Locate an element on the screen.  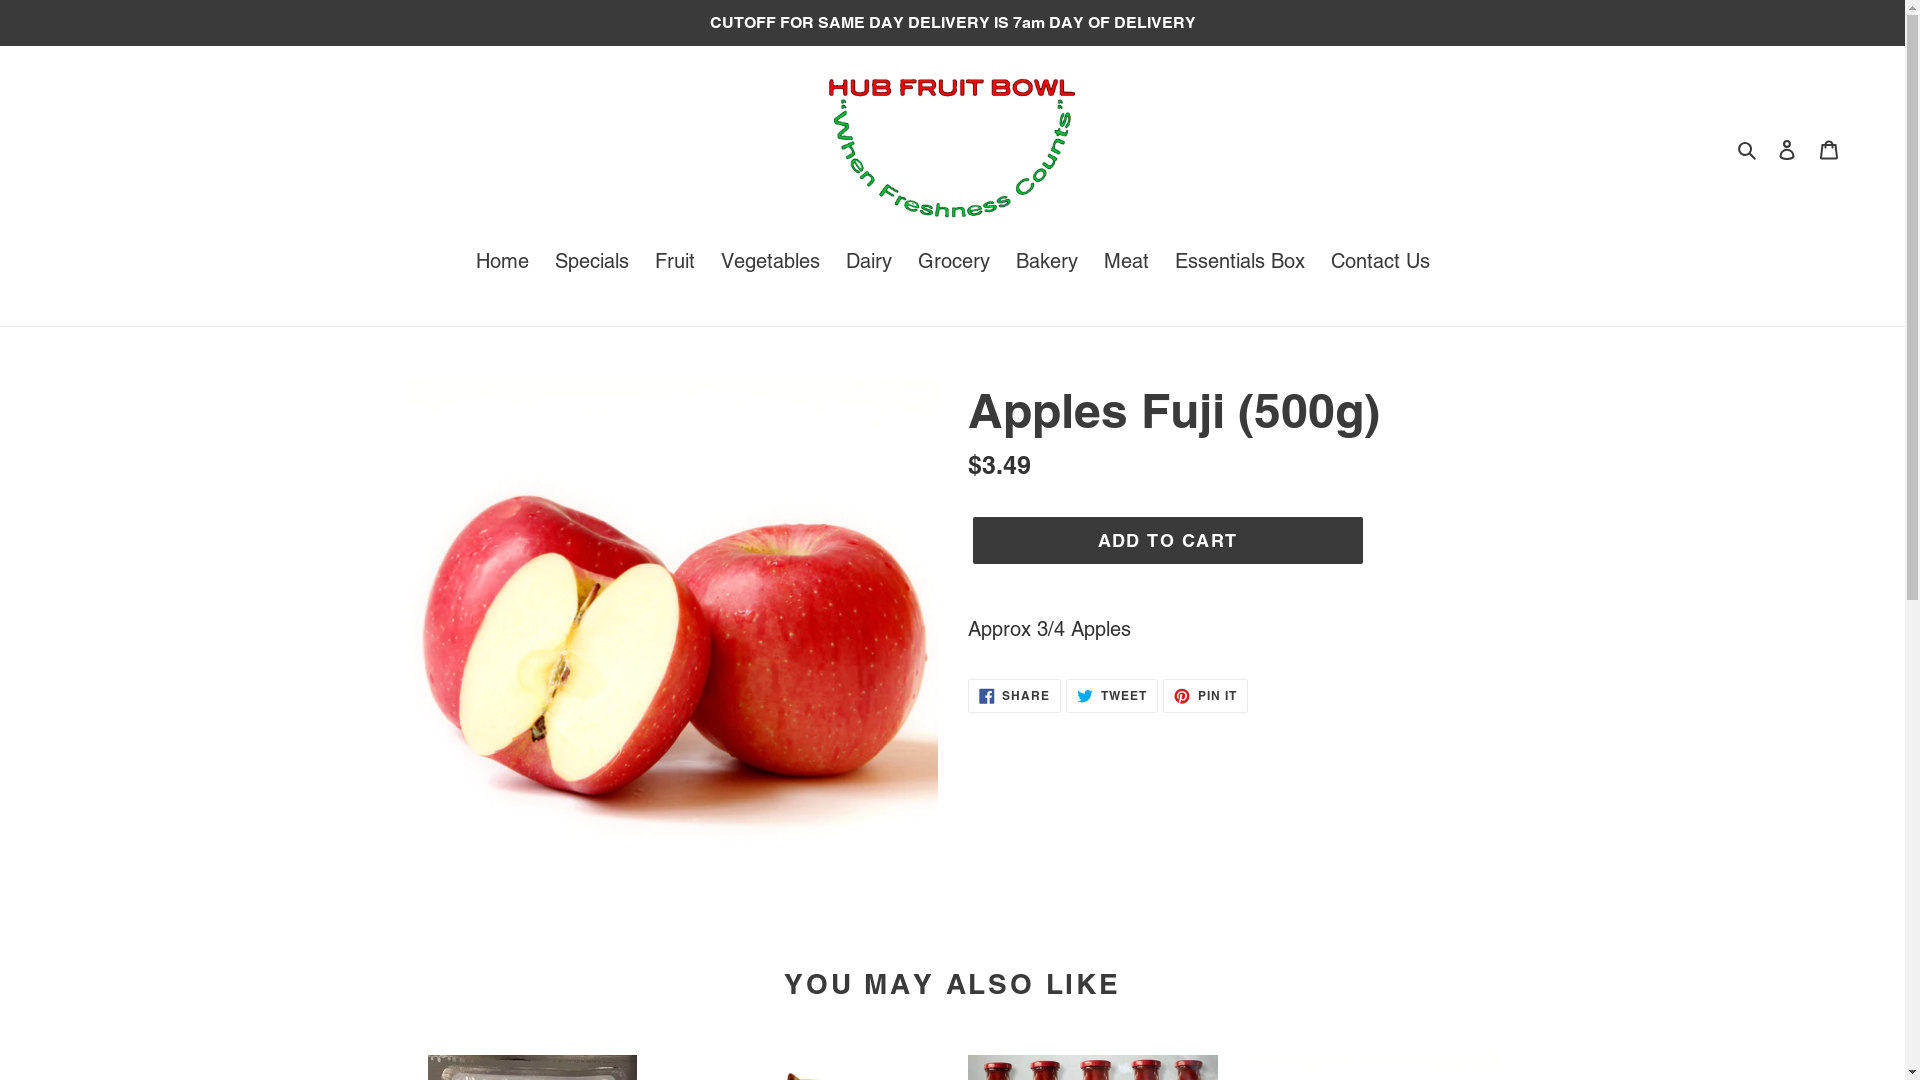
Cart is located at coordinates (1829, 148).